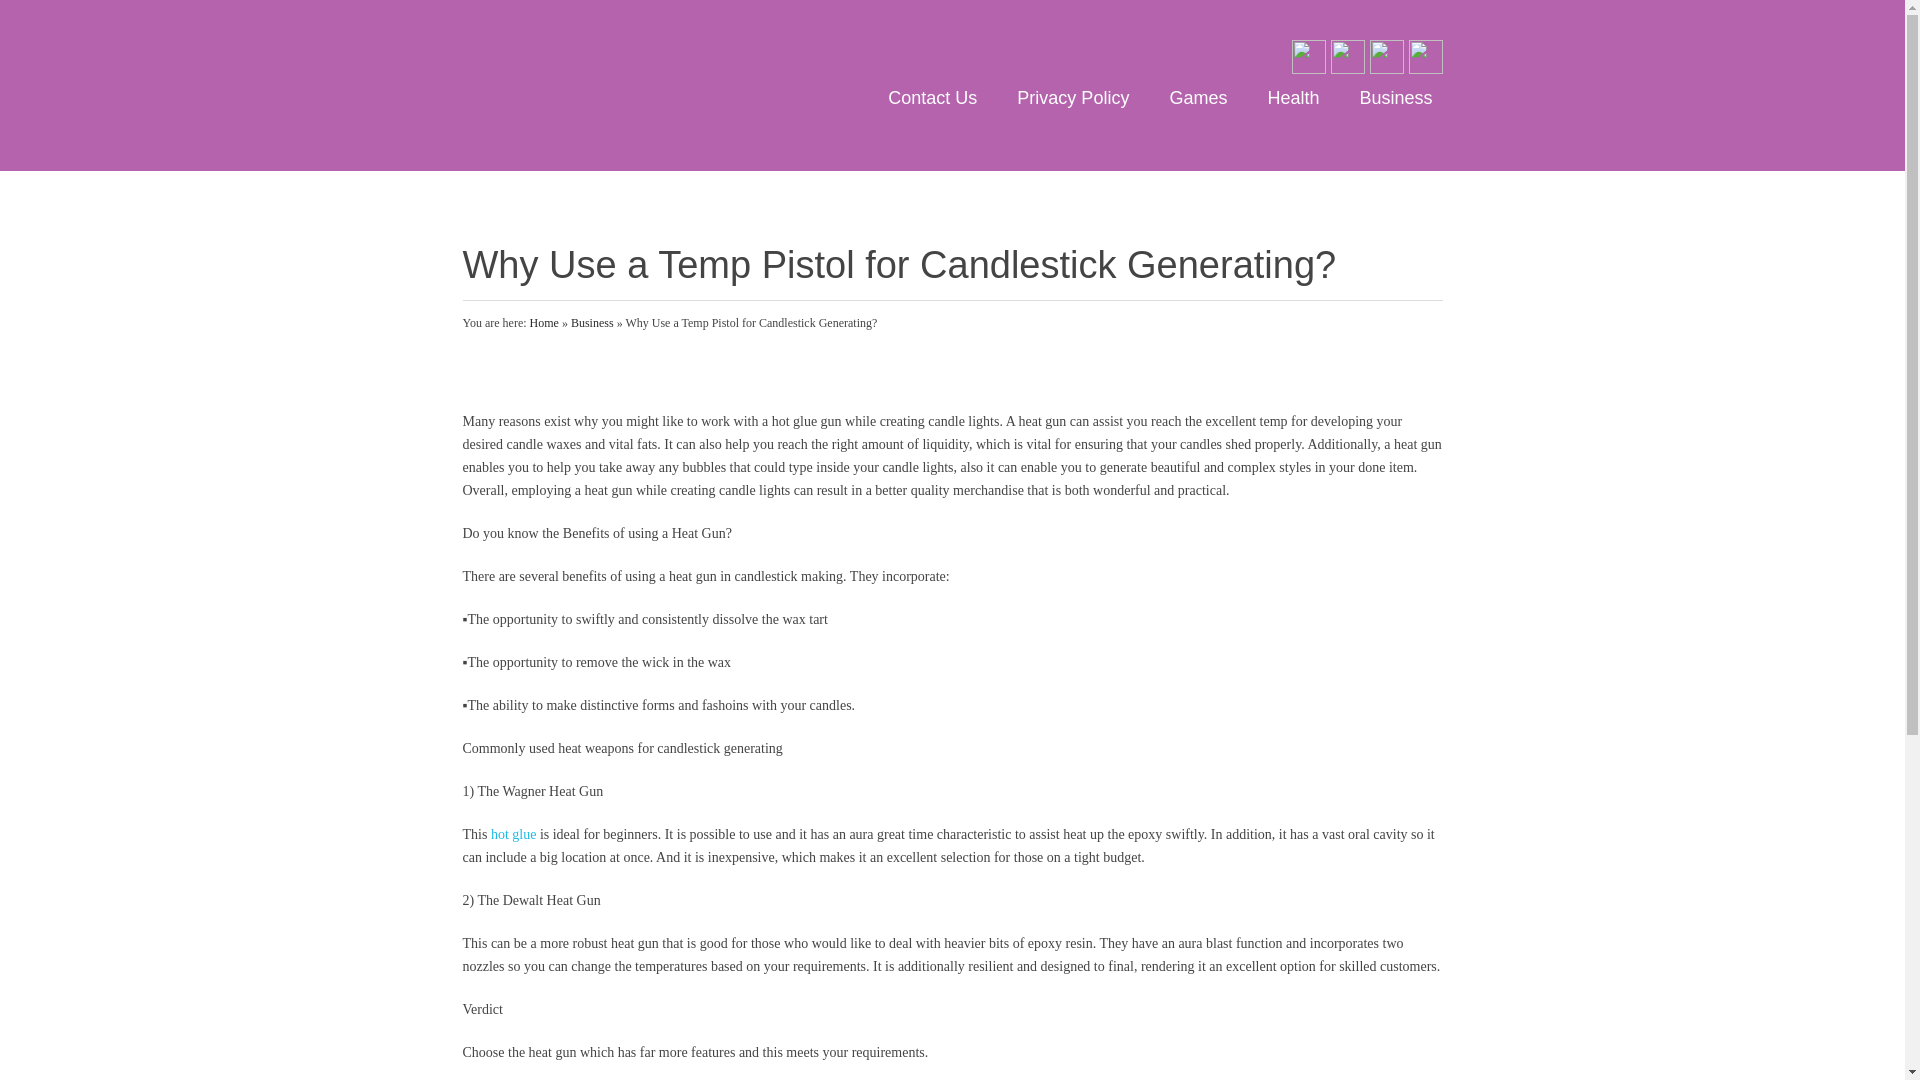 Image resolution: width=1920 pixels, height=1080 pixels. I want to click on Privacy Policy, so click(1072, 98).